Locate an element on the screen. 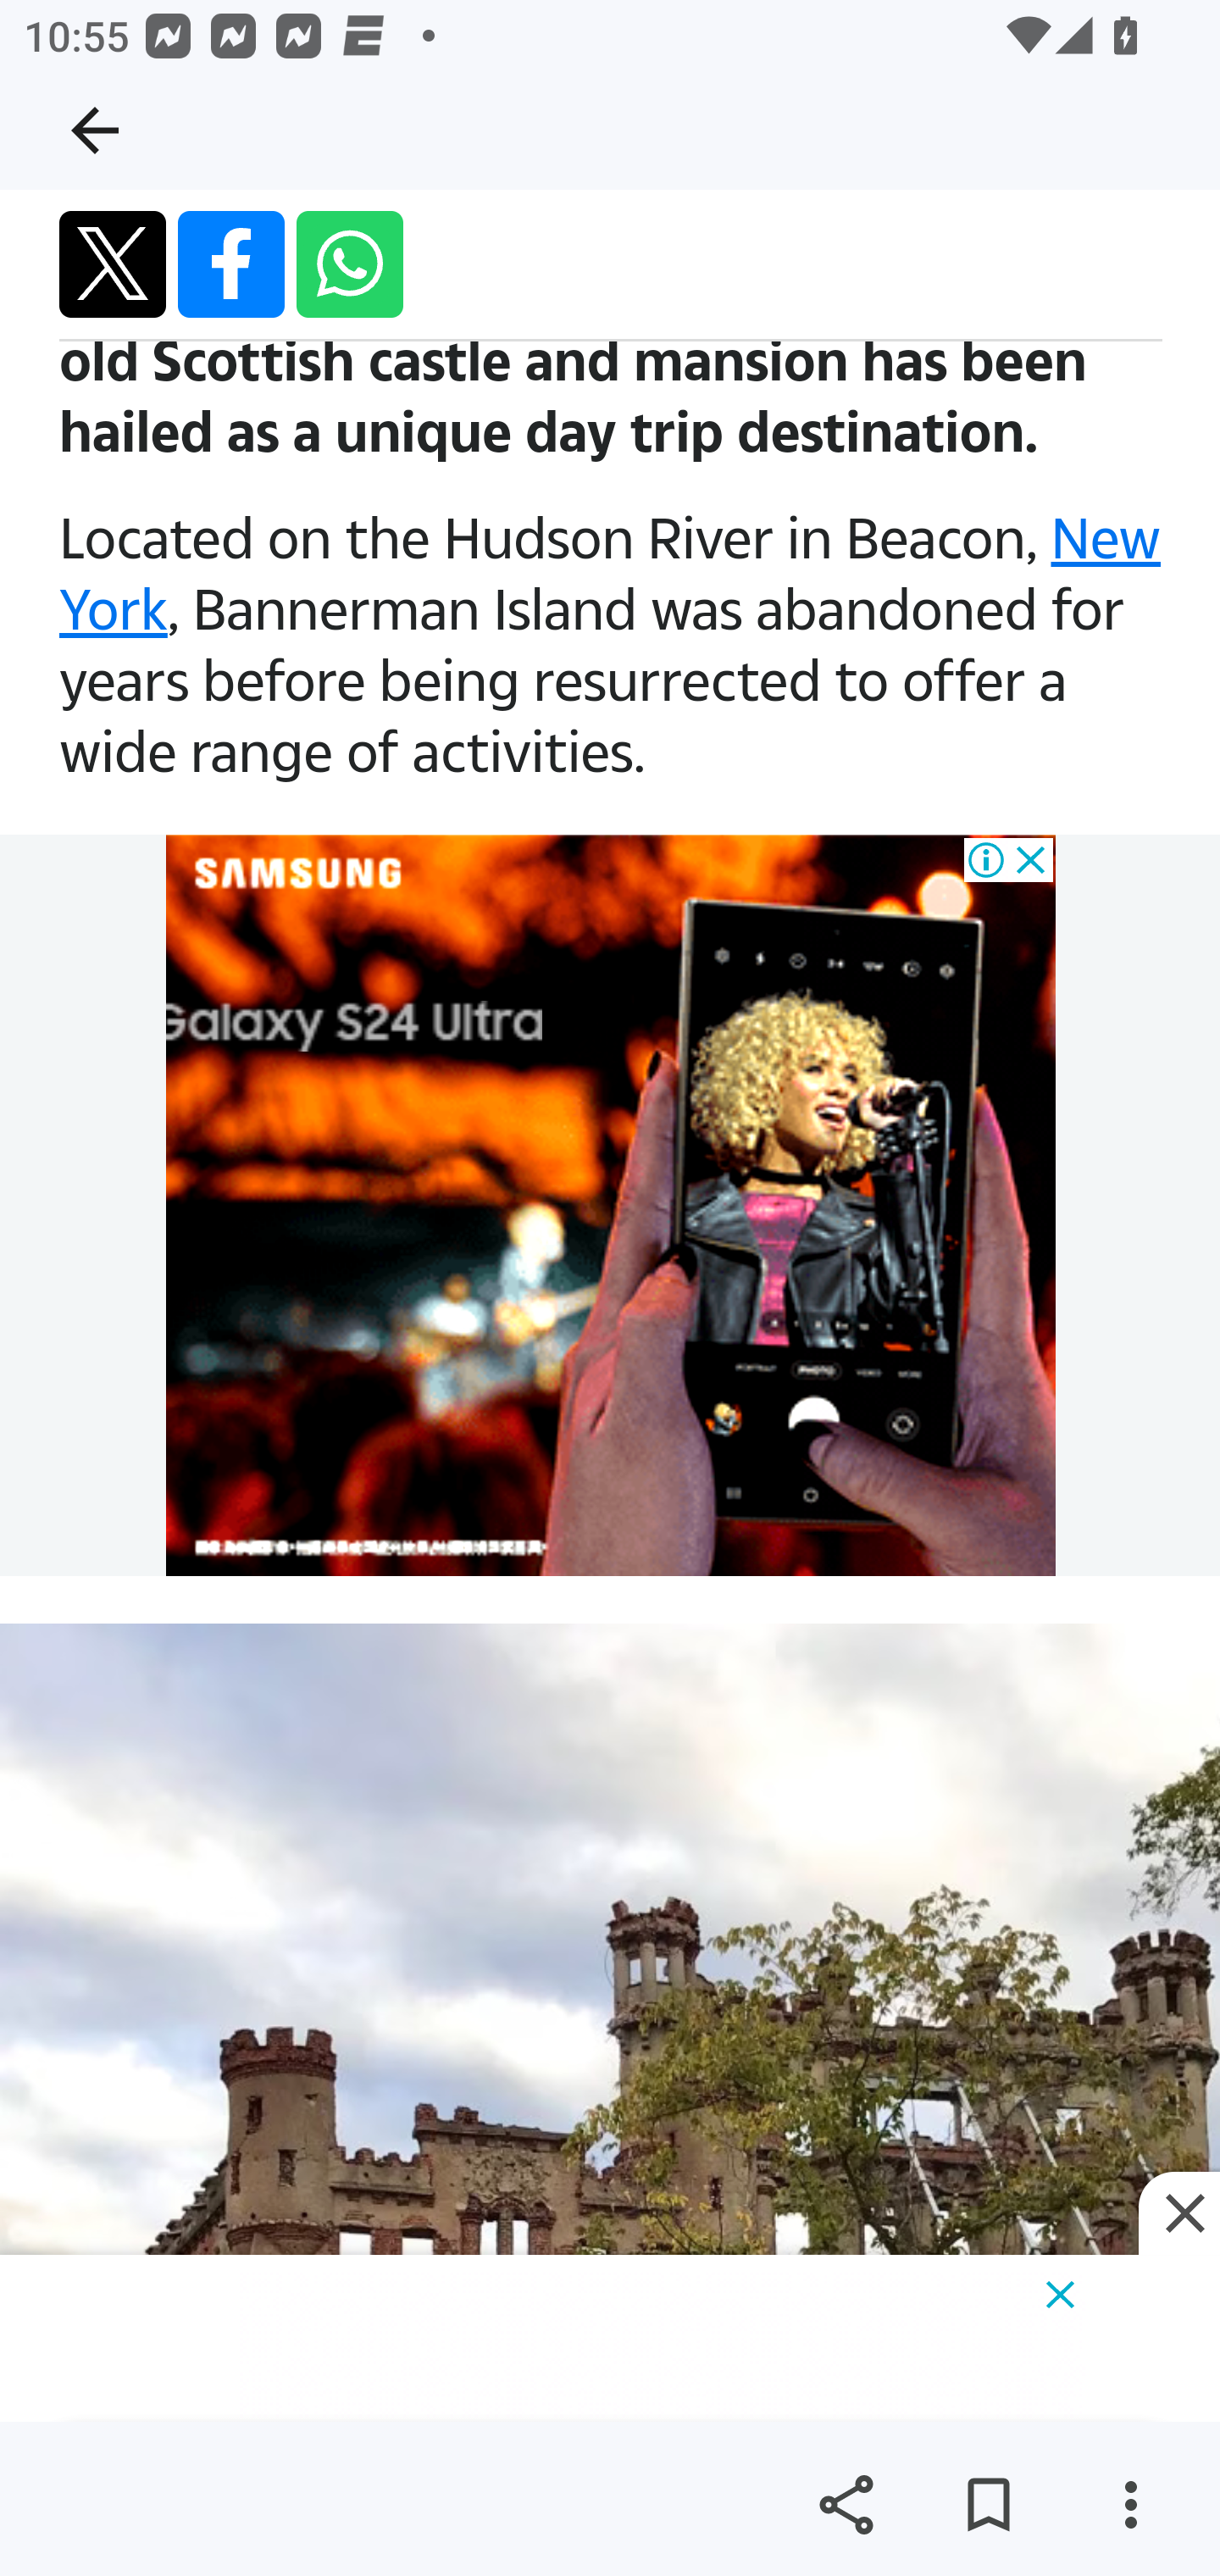 This screenshot has height=2576, width=1220. Navigate up is located at coordinates (95, 130).